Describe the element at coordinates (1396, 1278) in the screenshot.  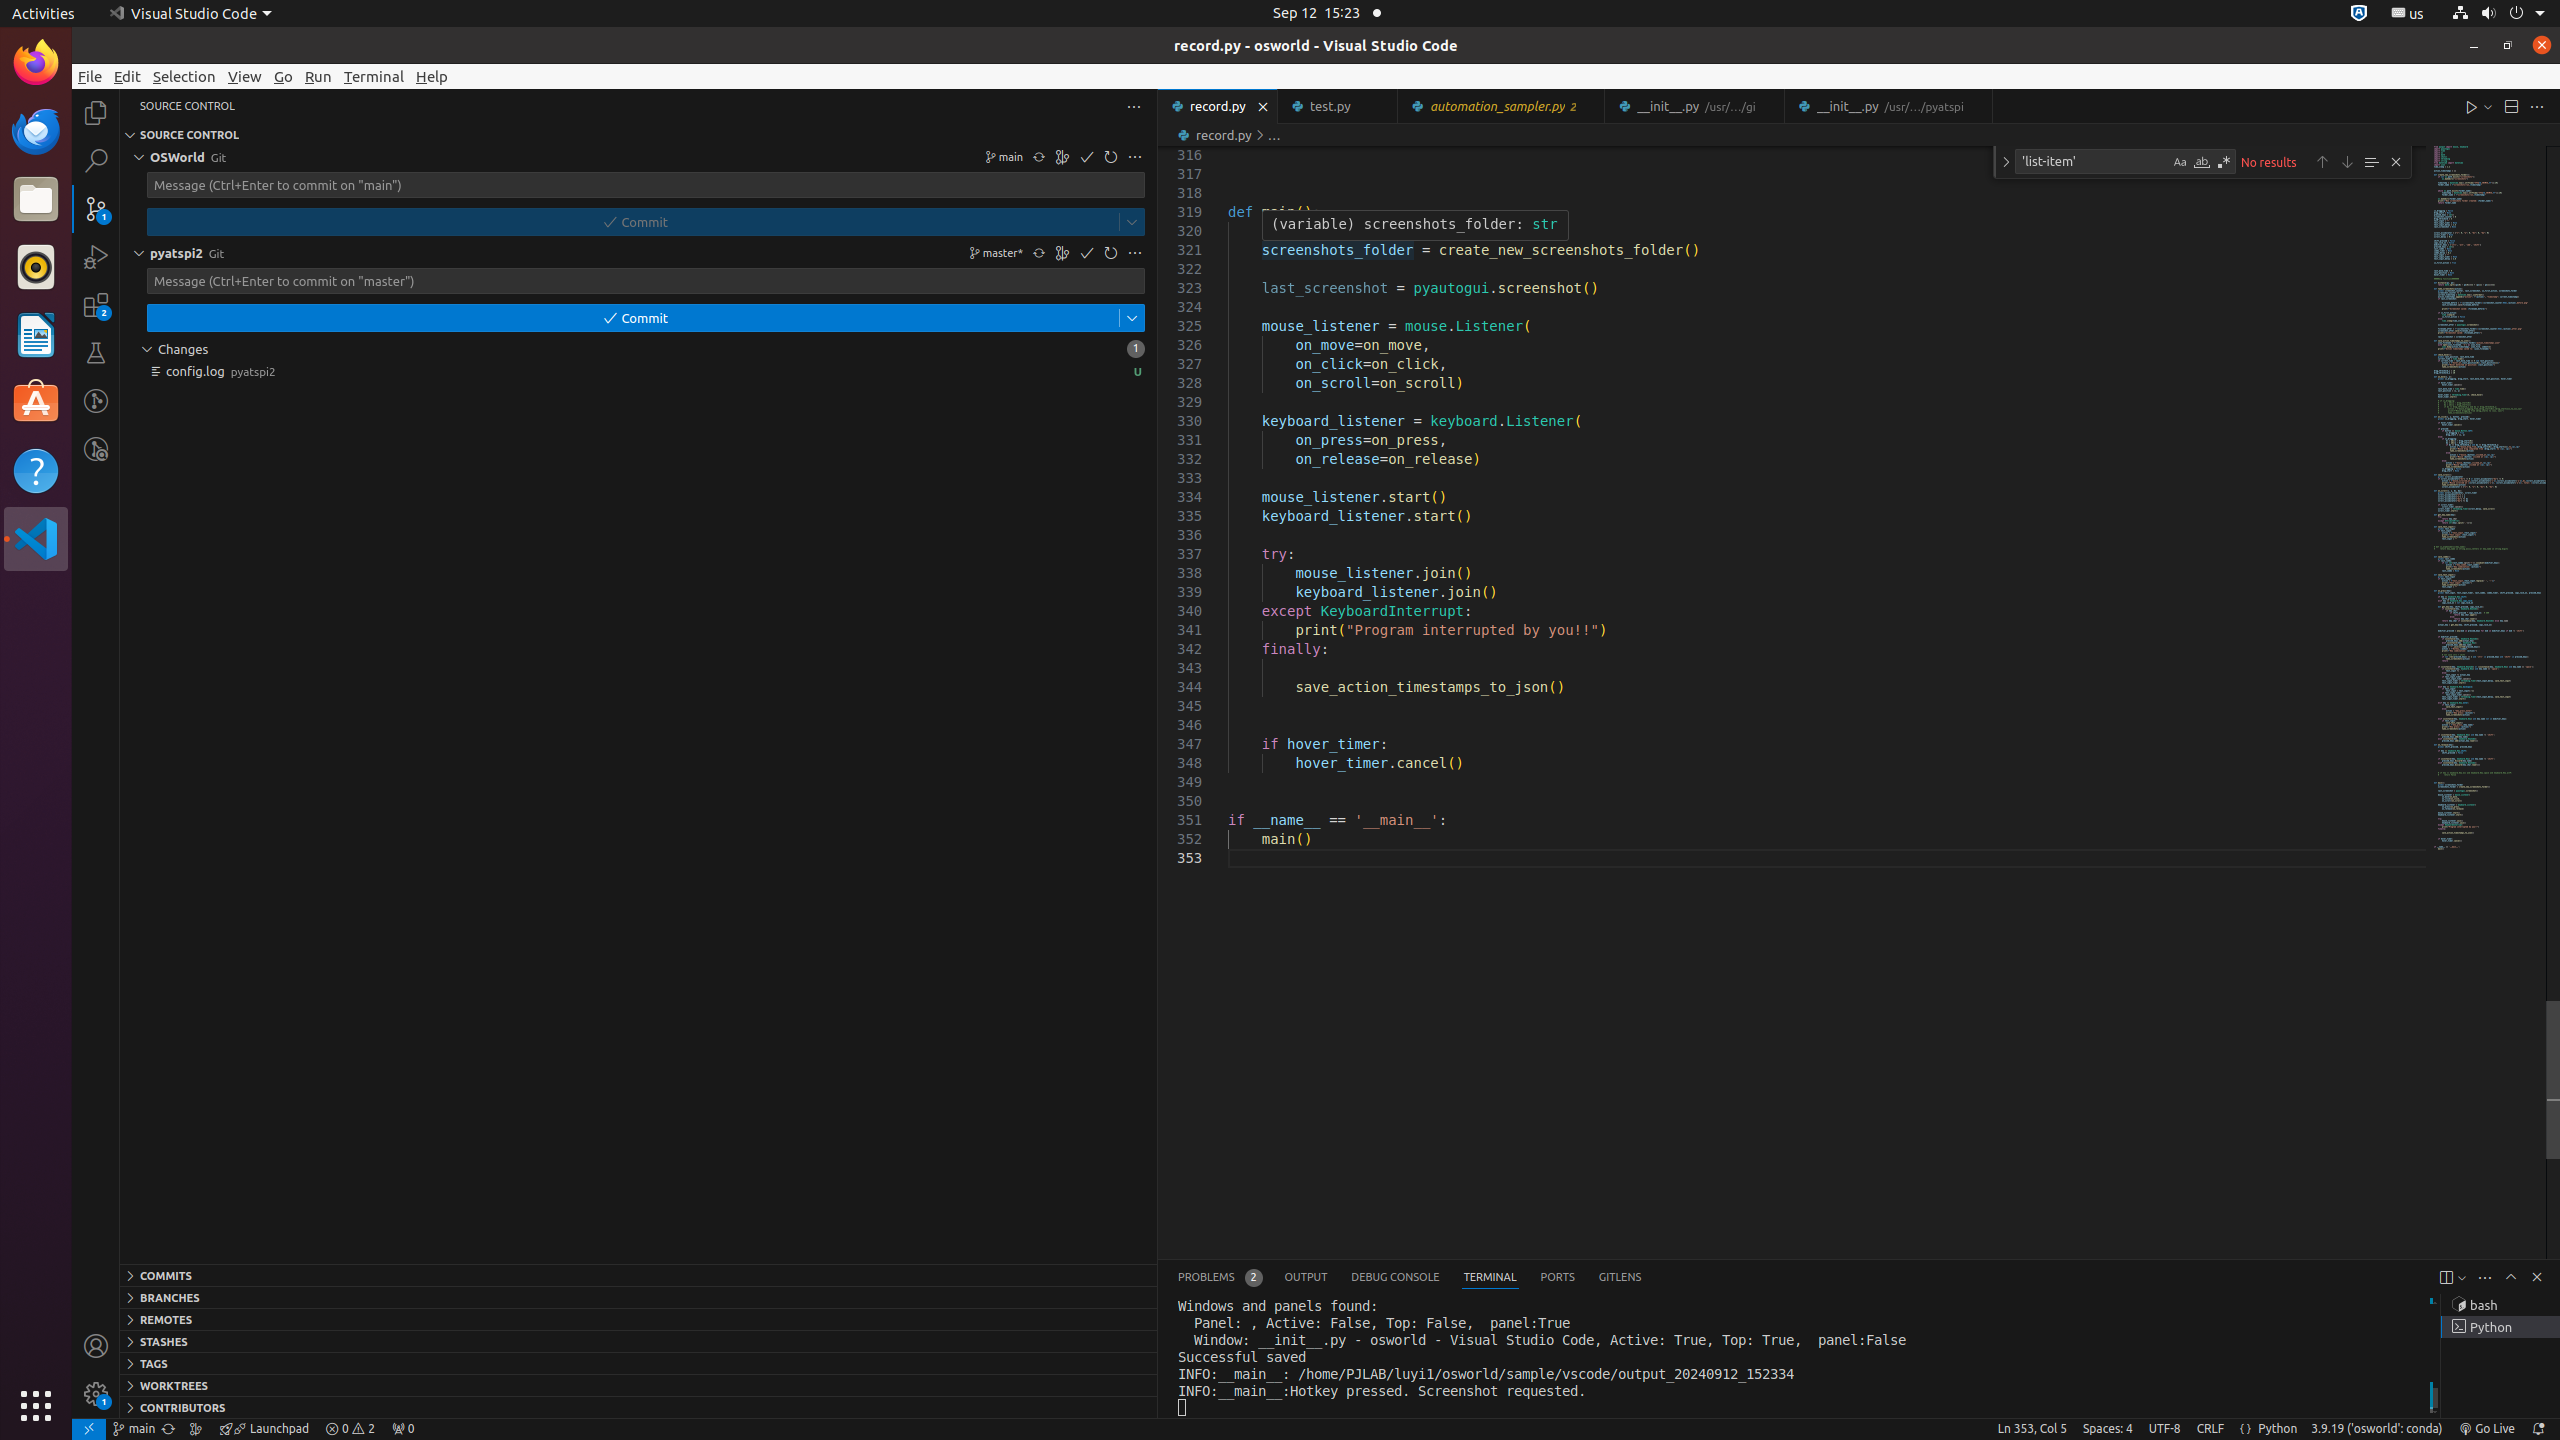
I see `Debug Console (Ctrl+Shift+Y)` at that location.